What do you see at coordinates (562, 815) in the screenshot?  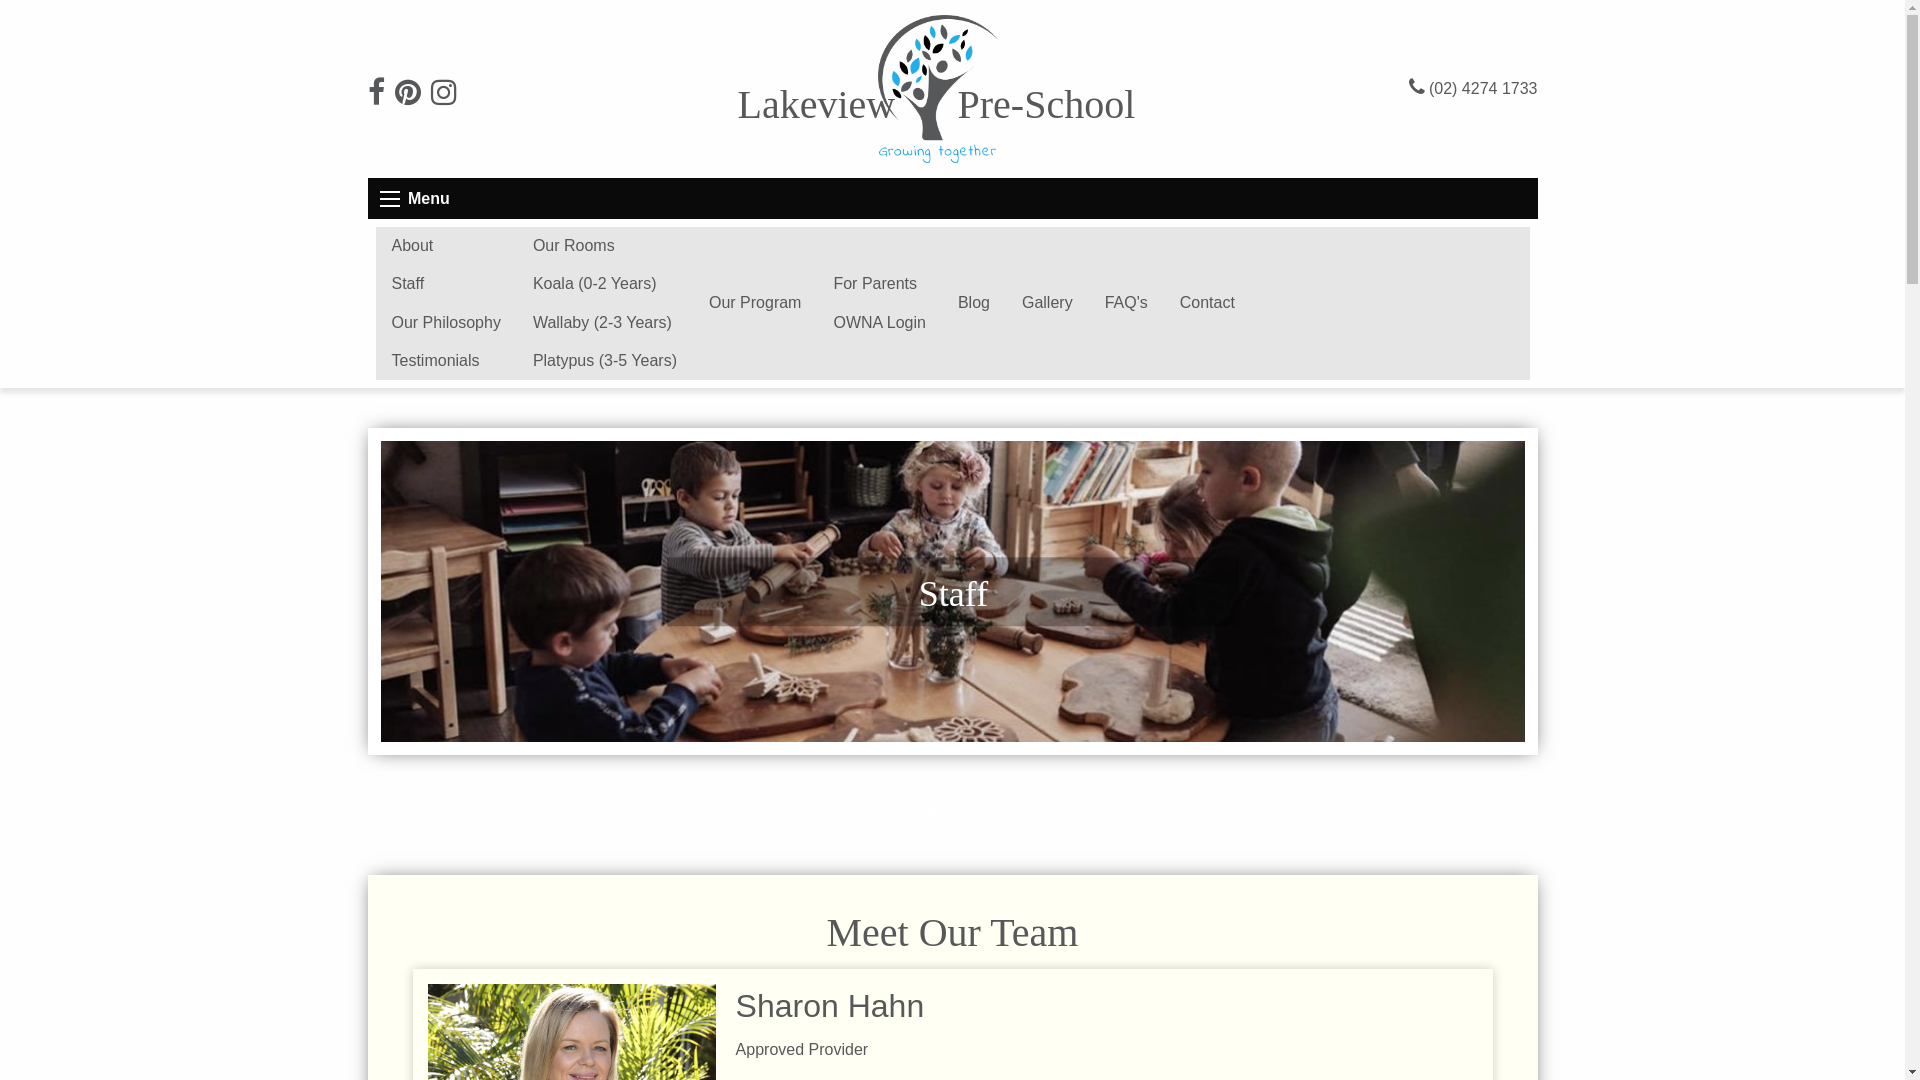 I see `Staff` at bounding box center [562, 815].